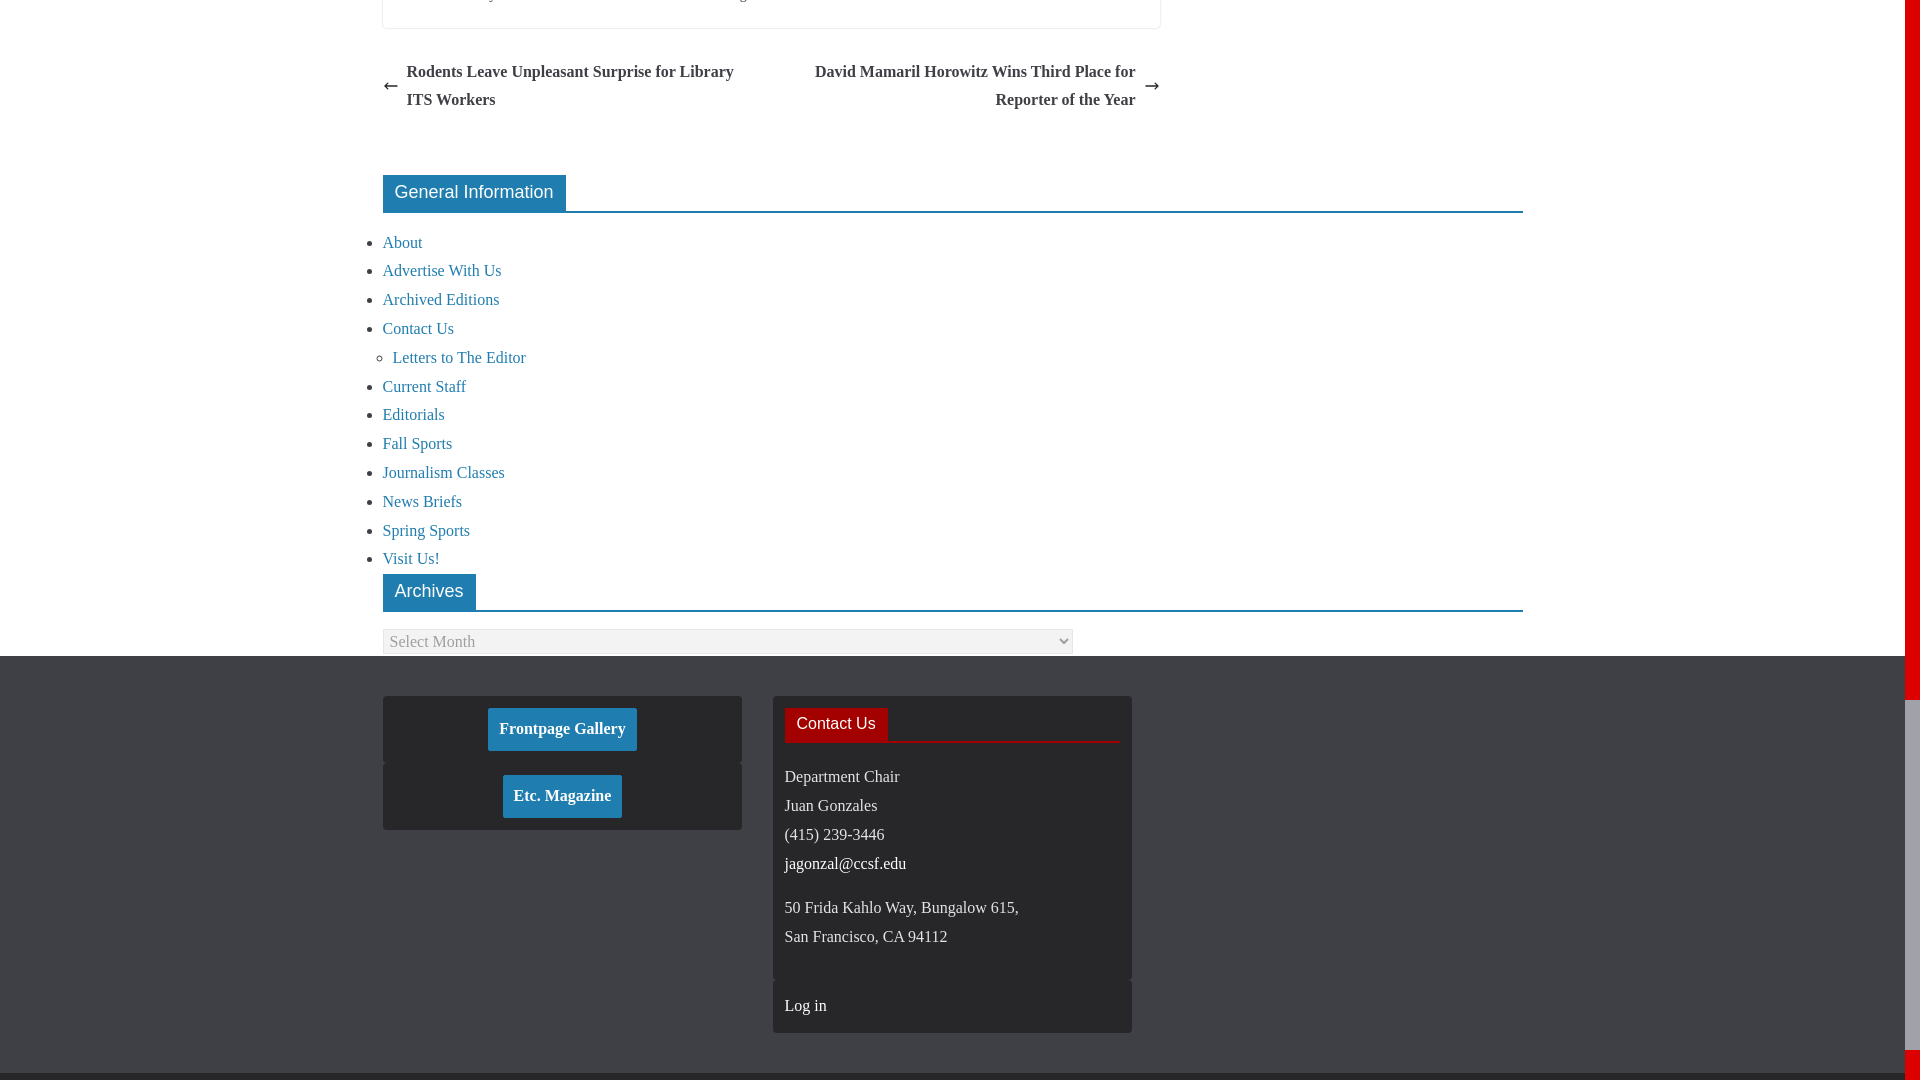  Describe the element at coordinates (418, 328) in the screenshot. I see `Contact Us` at that location.